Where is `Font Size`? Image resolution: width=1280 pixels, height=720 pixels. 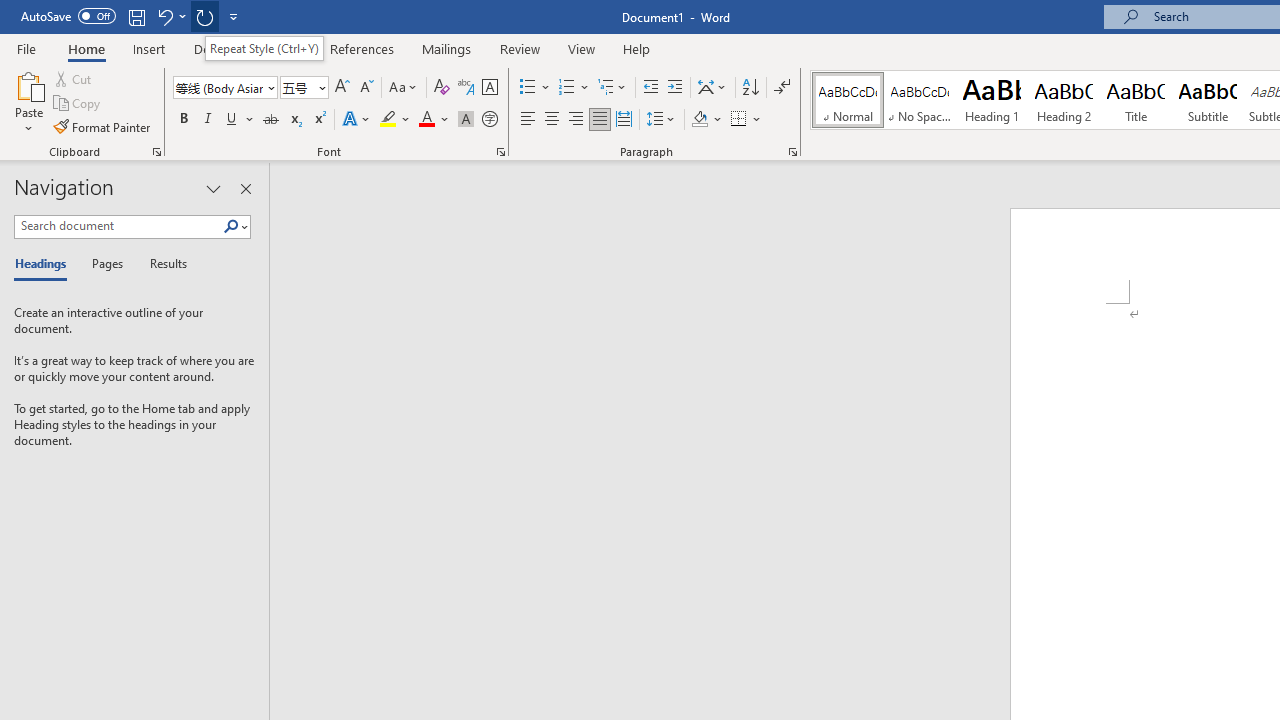 Font Size is located at coordinates (304, 88).